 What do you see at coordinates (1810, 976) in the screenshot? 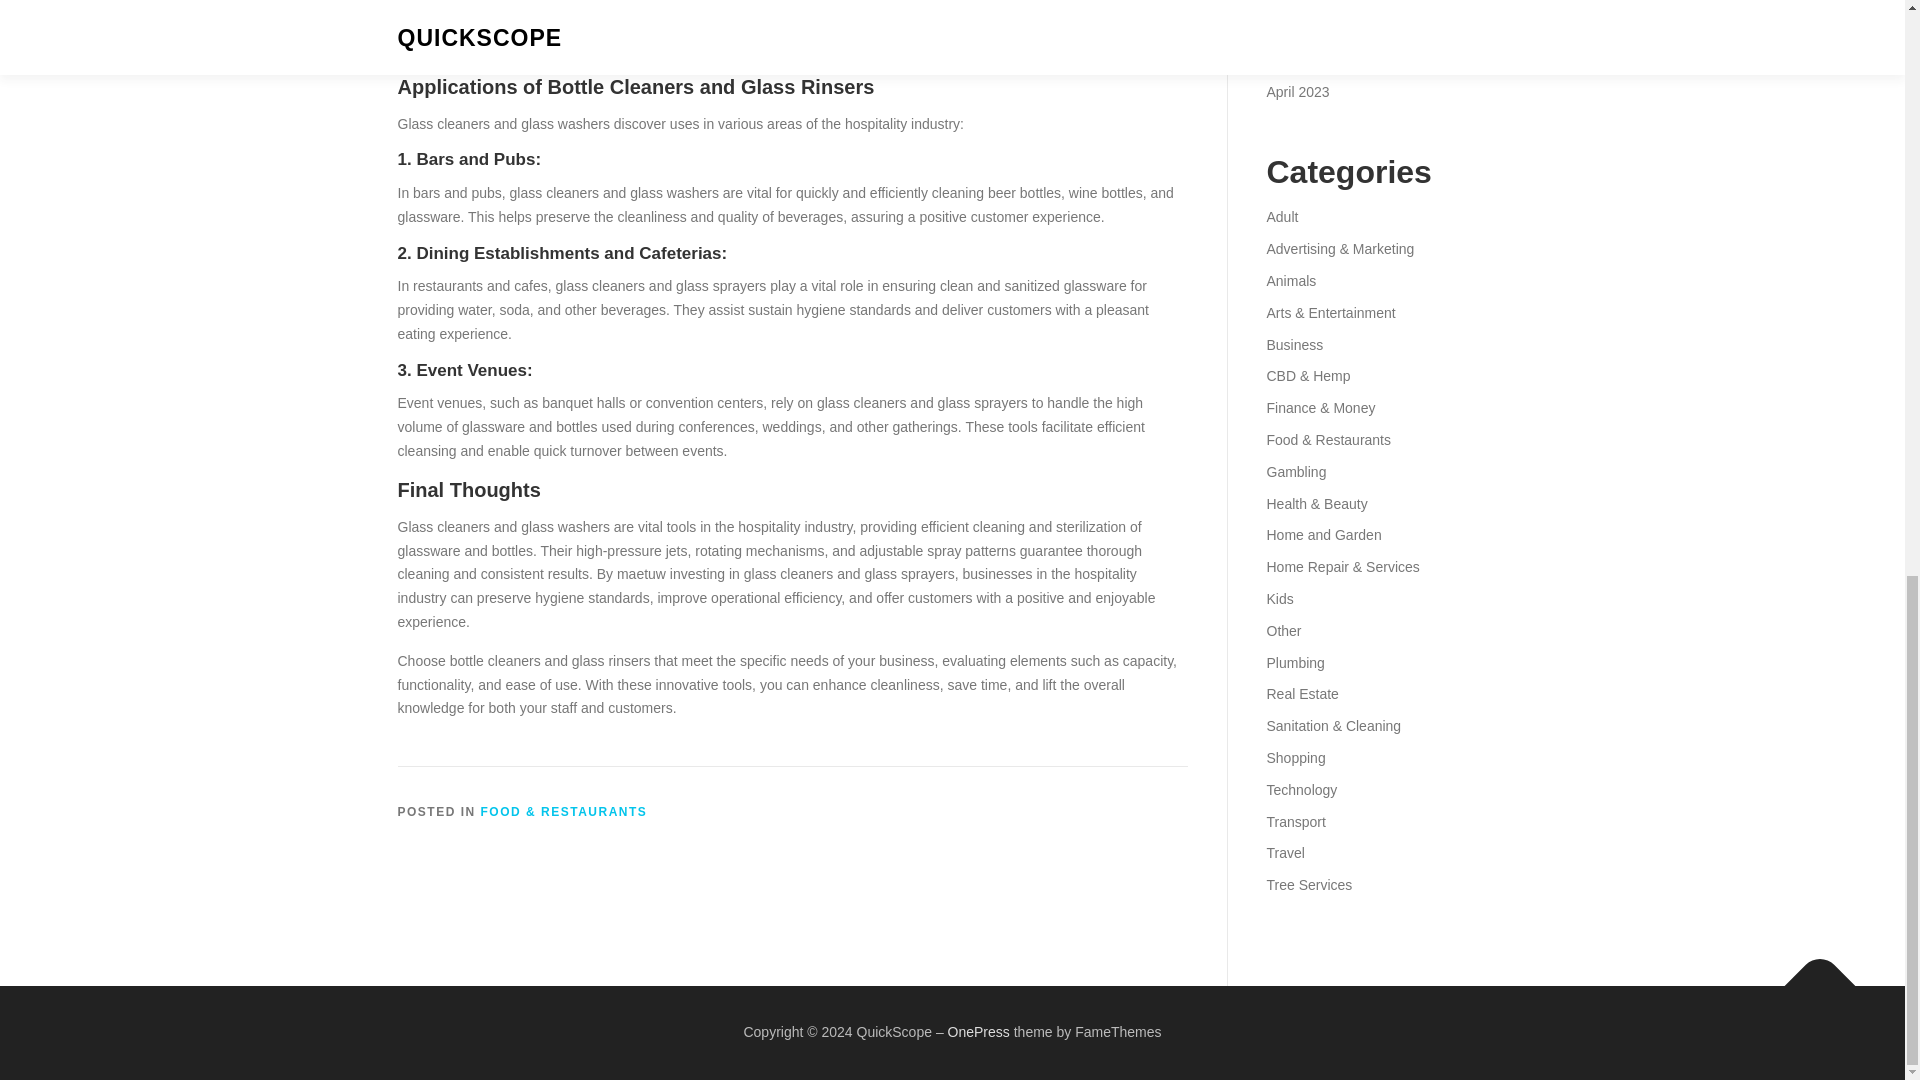
I see `Back To Top` at bounding box center [1810, 976].